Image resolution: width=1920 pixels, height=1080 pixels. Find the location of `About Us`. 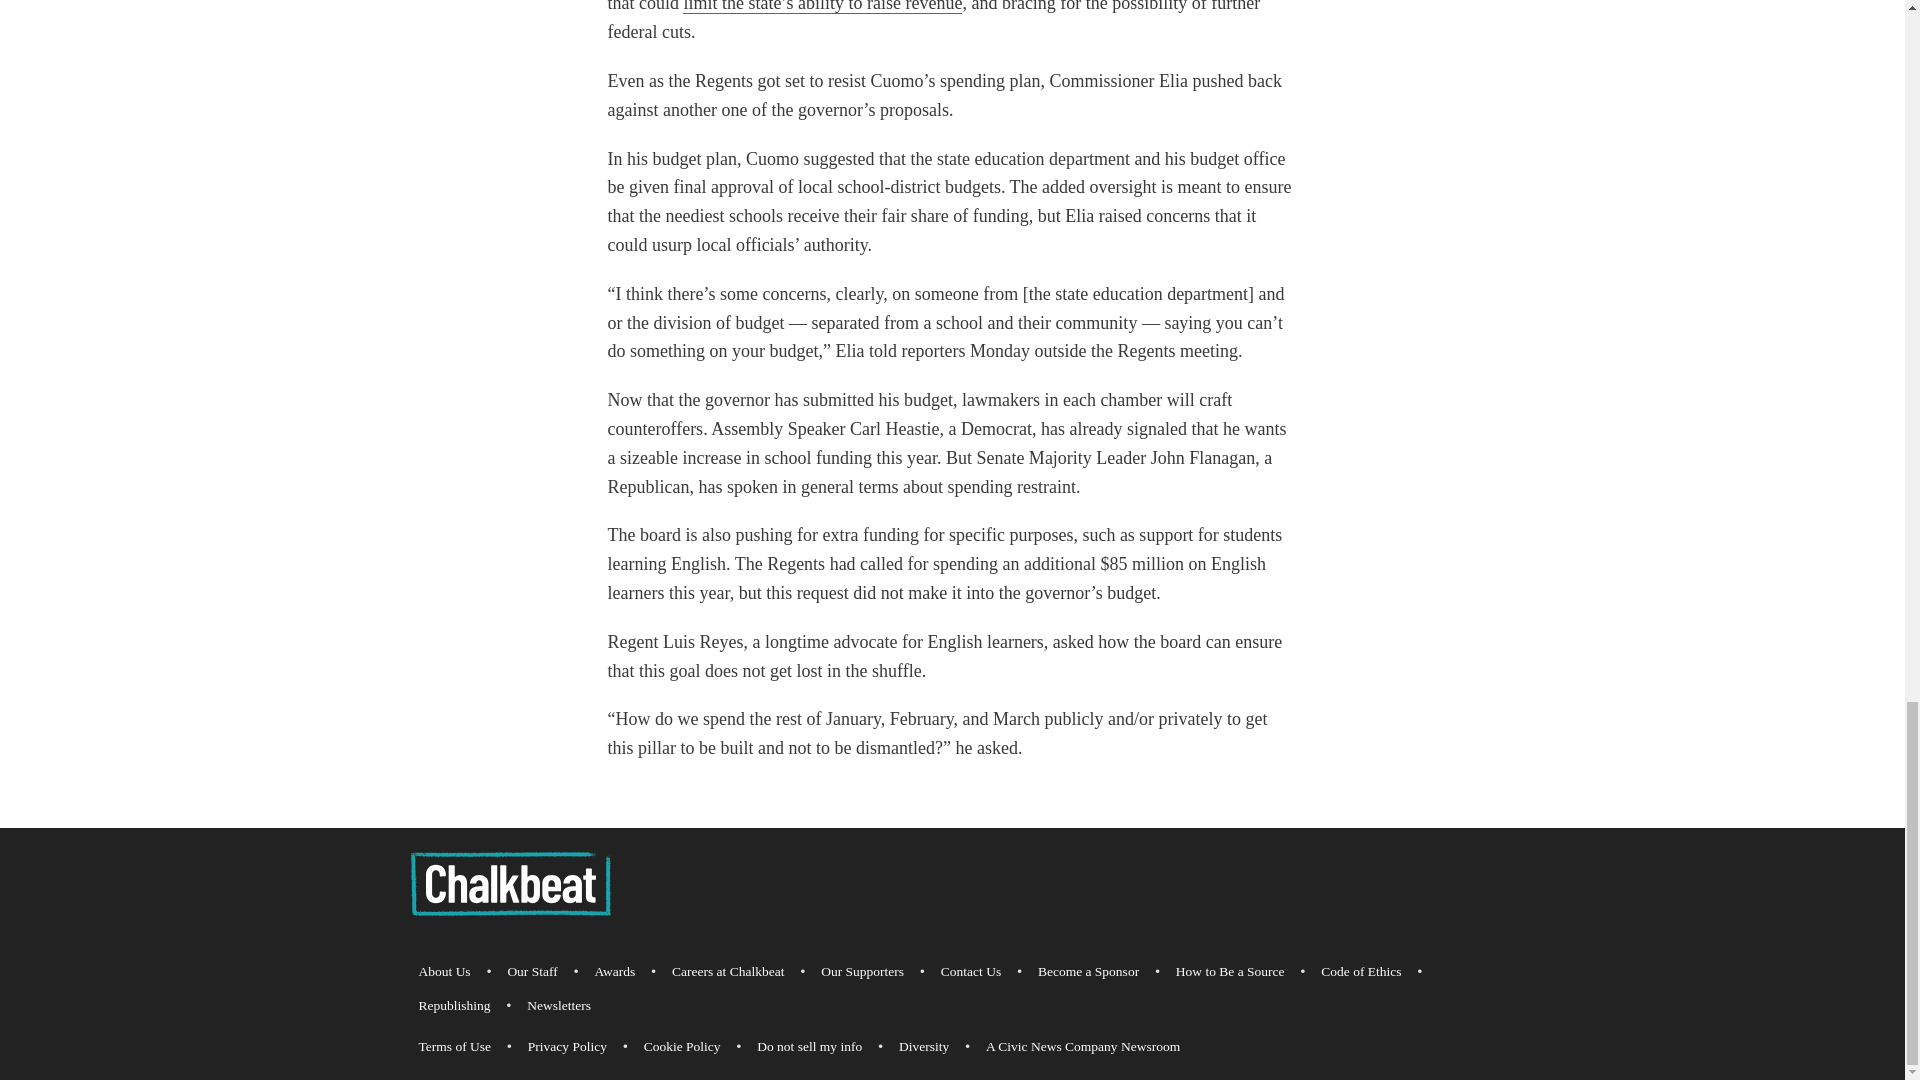

About Us is located at coordinates (444, 972).